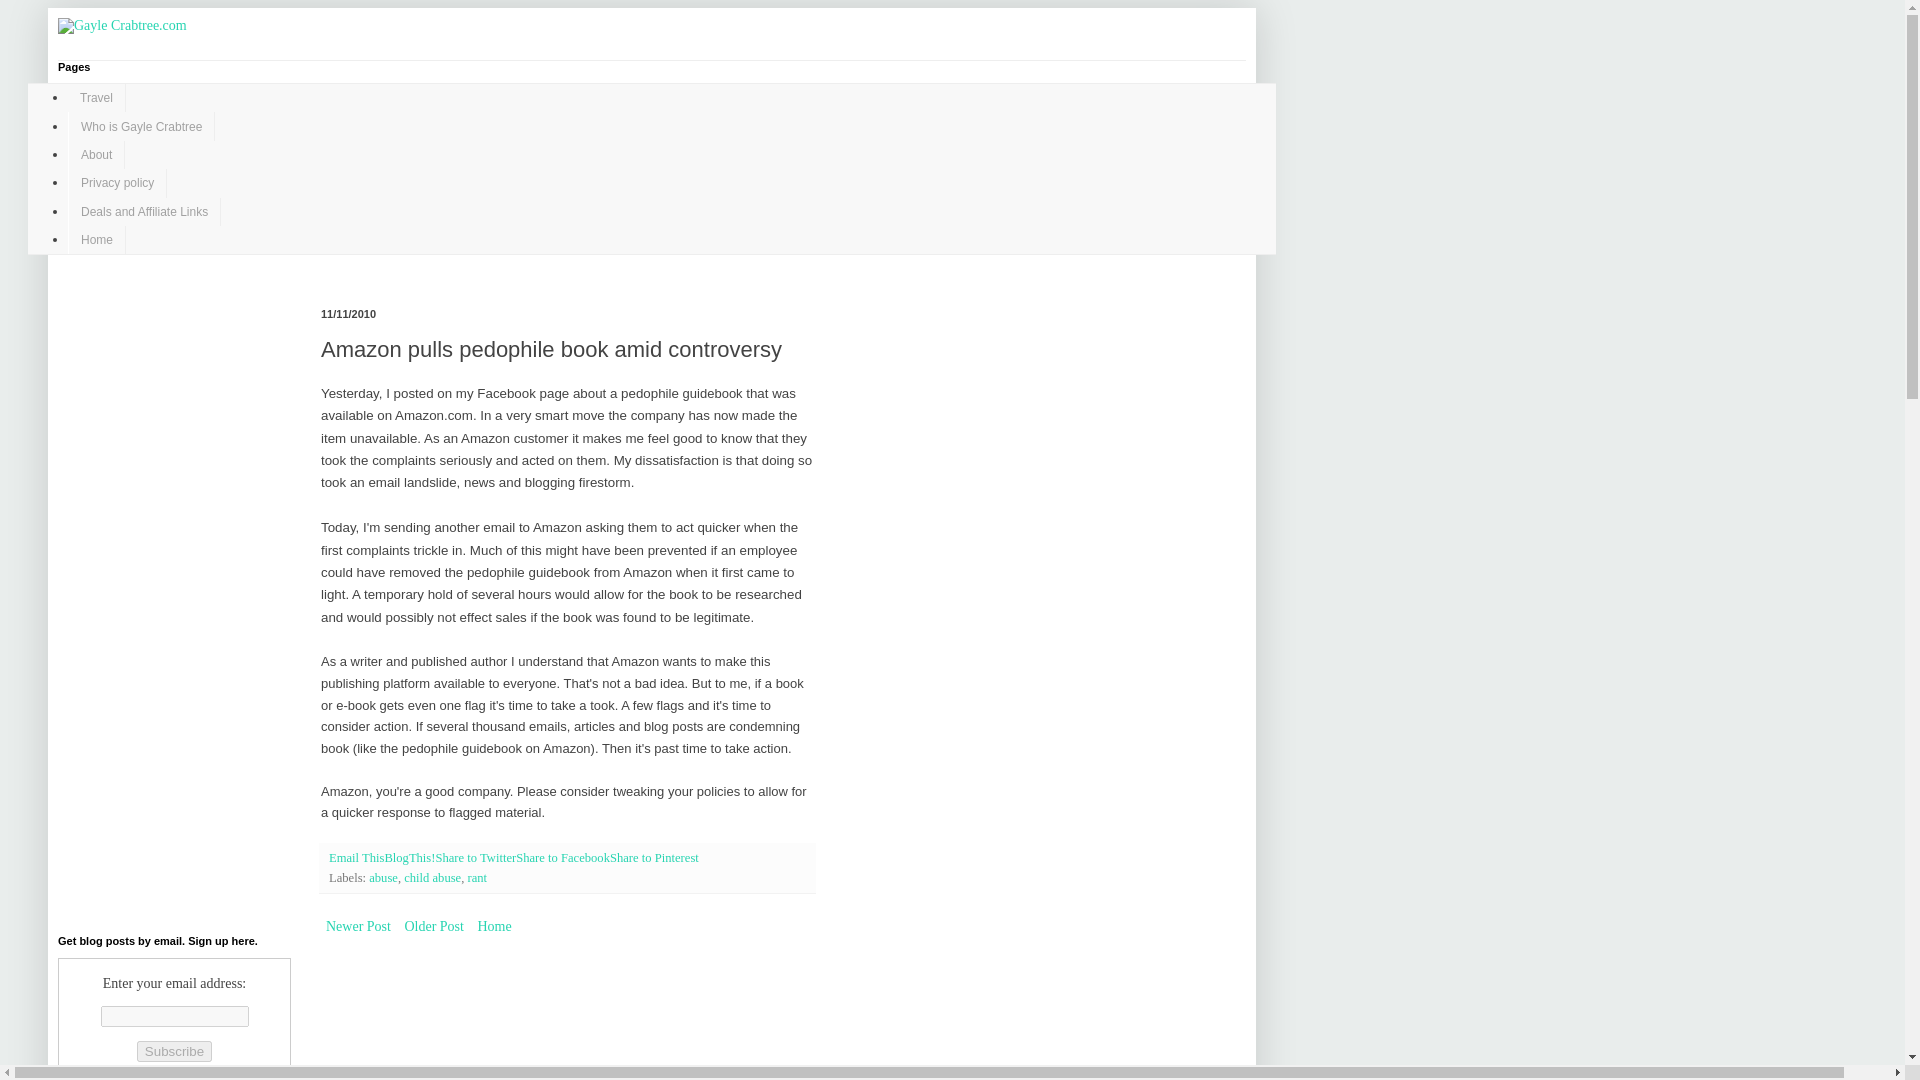 Image resolution: width=1920 pixels, height=1080 pixels. Describe the element at coordinates (356, 858) in the screenshot. I see `Email This` at that location.